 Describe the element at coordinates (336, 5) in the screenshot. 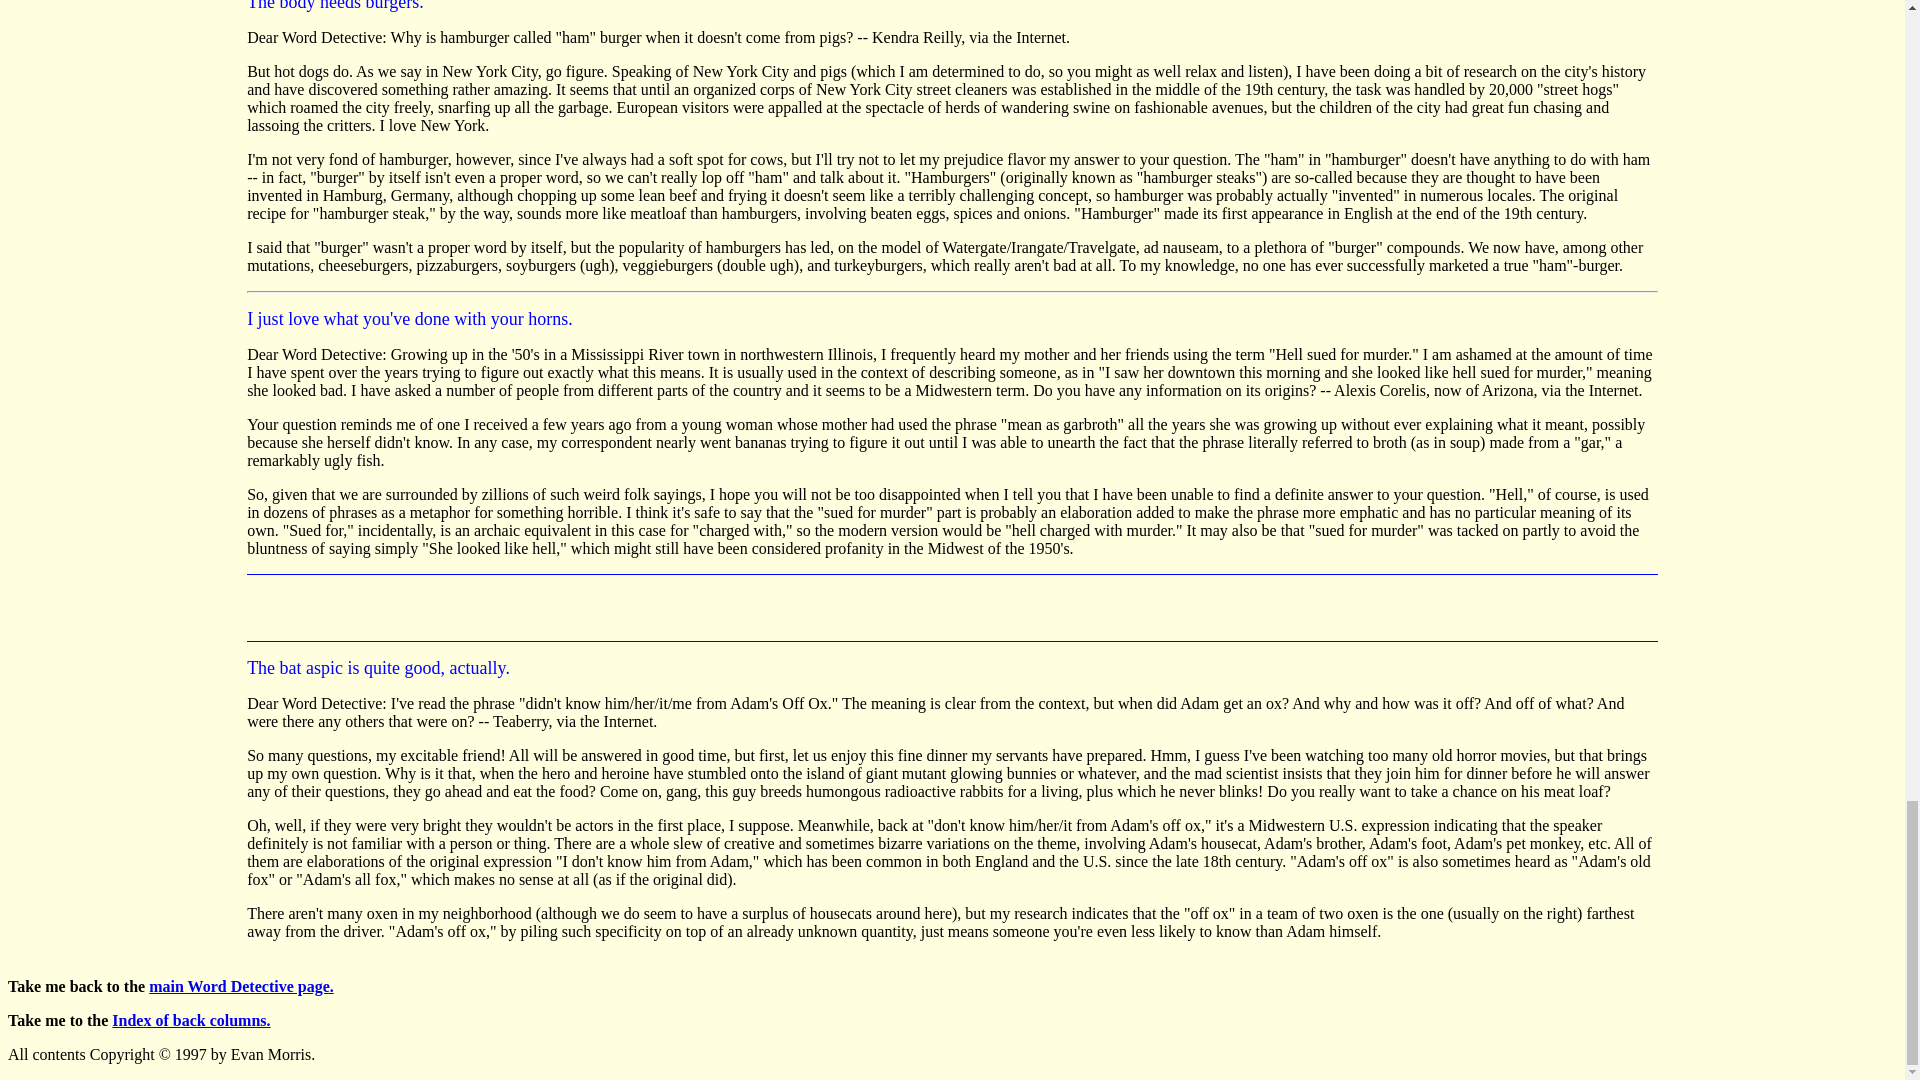

I see `The body needs burgers.` at that location.